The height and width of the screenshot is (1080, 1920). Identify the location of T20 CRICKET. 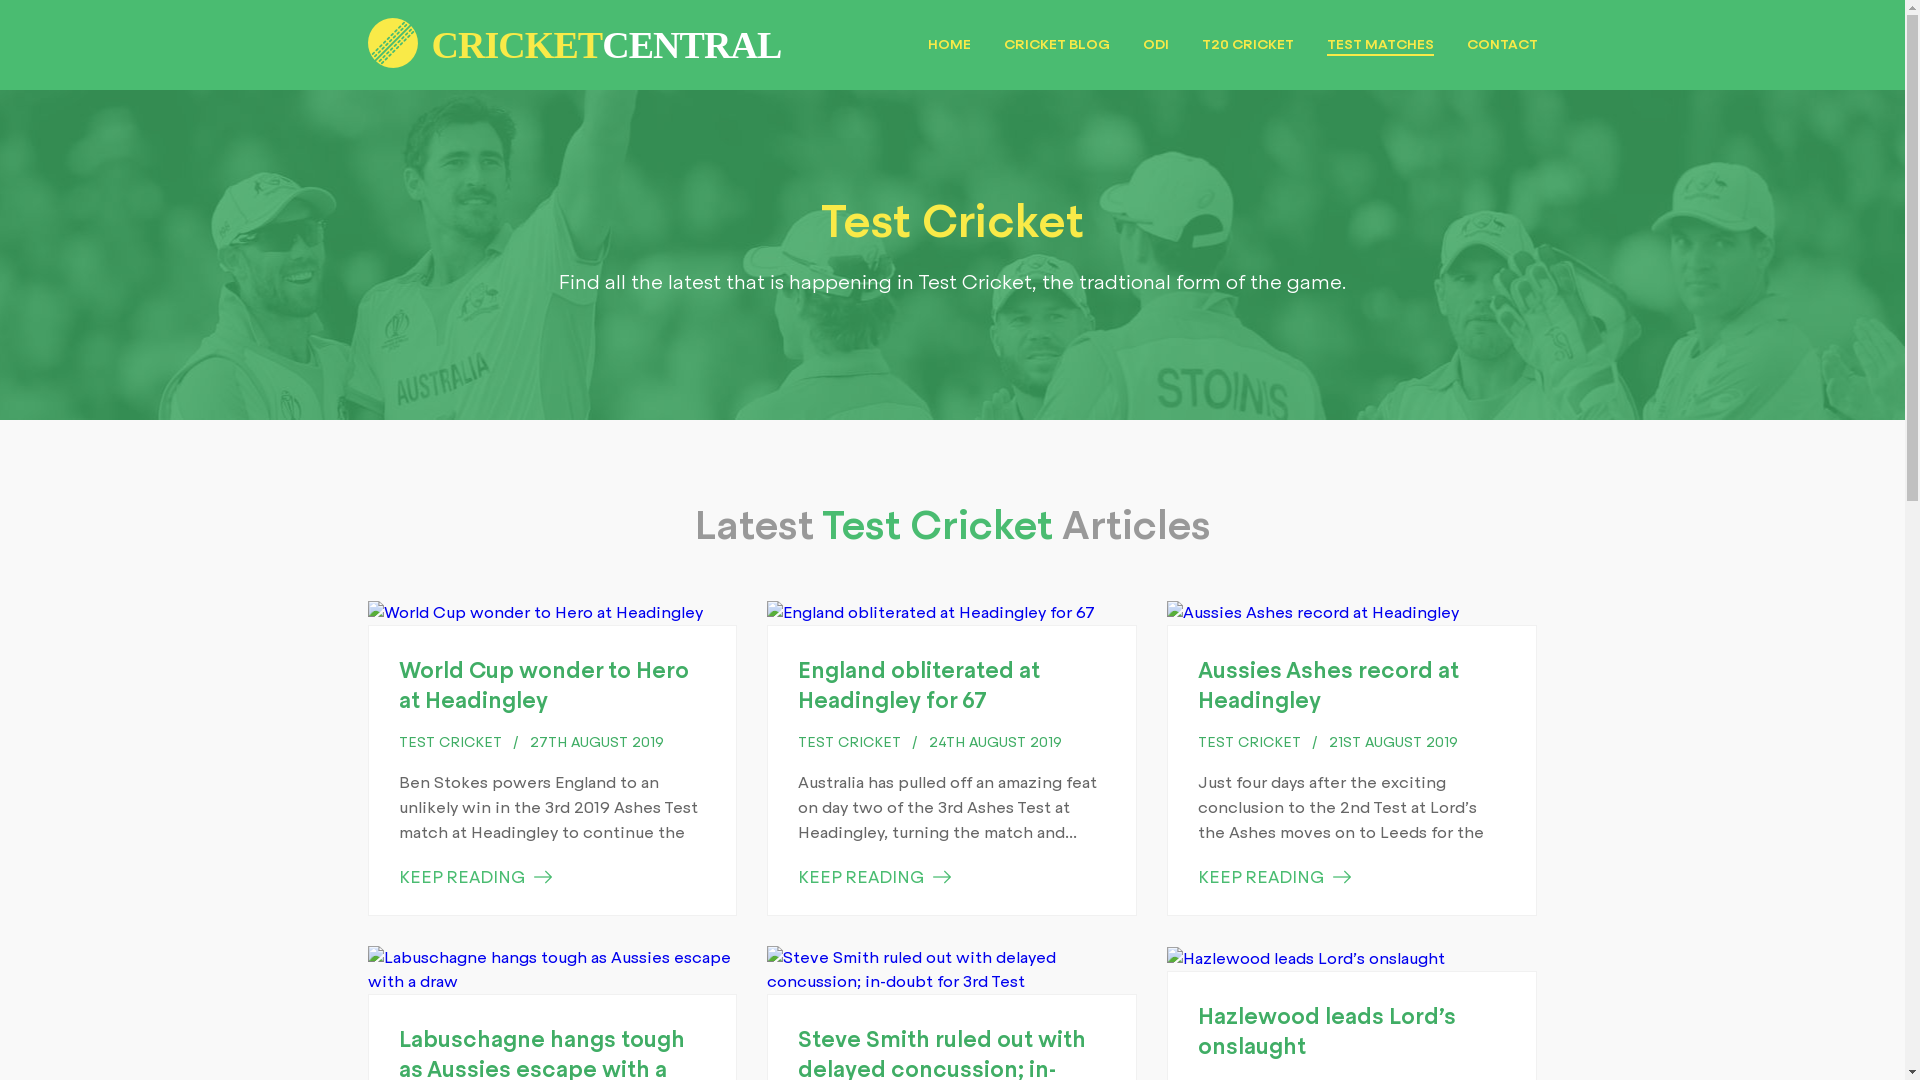
(1248, 44).